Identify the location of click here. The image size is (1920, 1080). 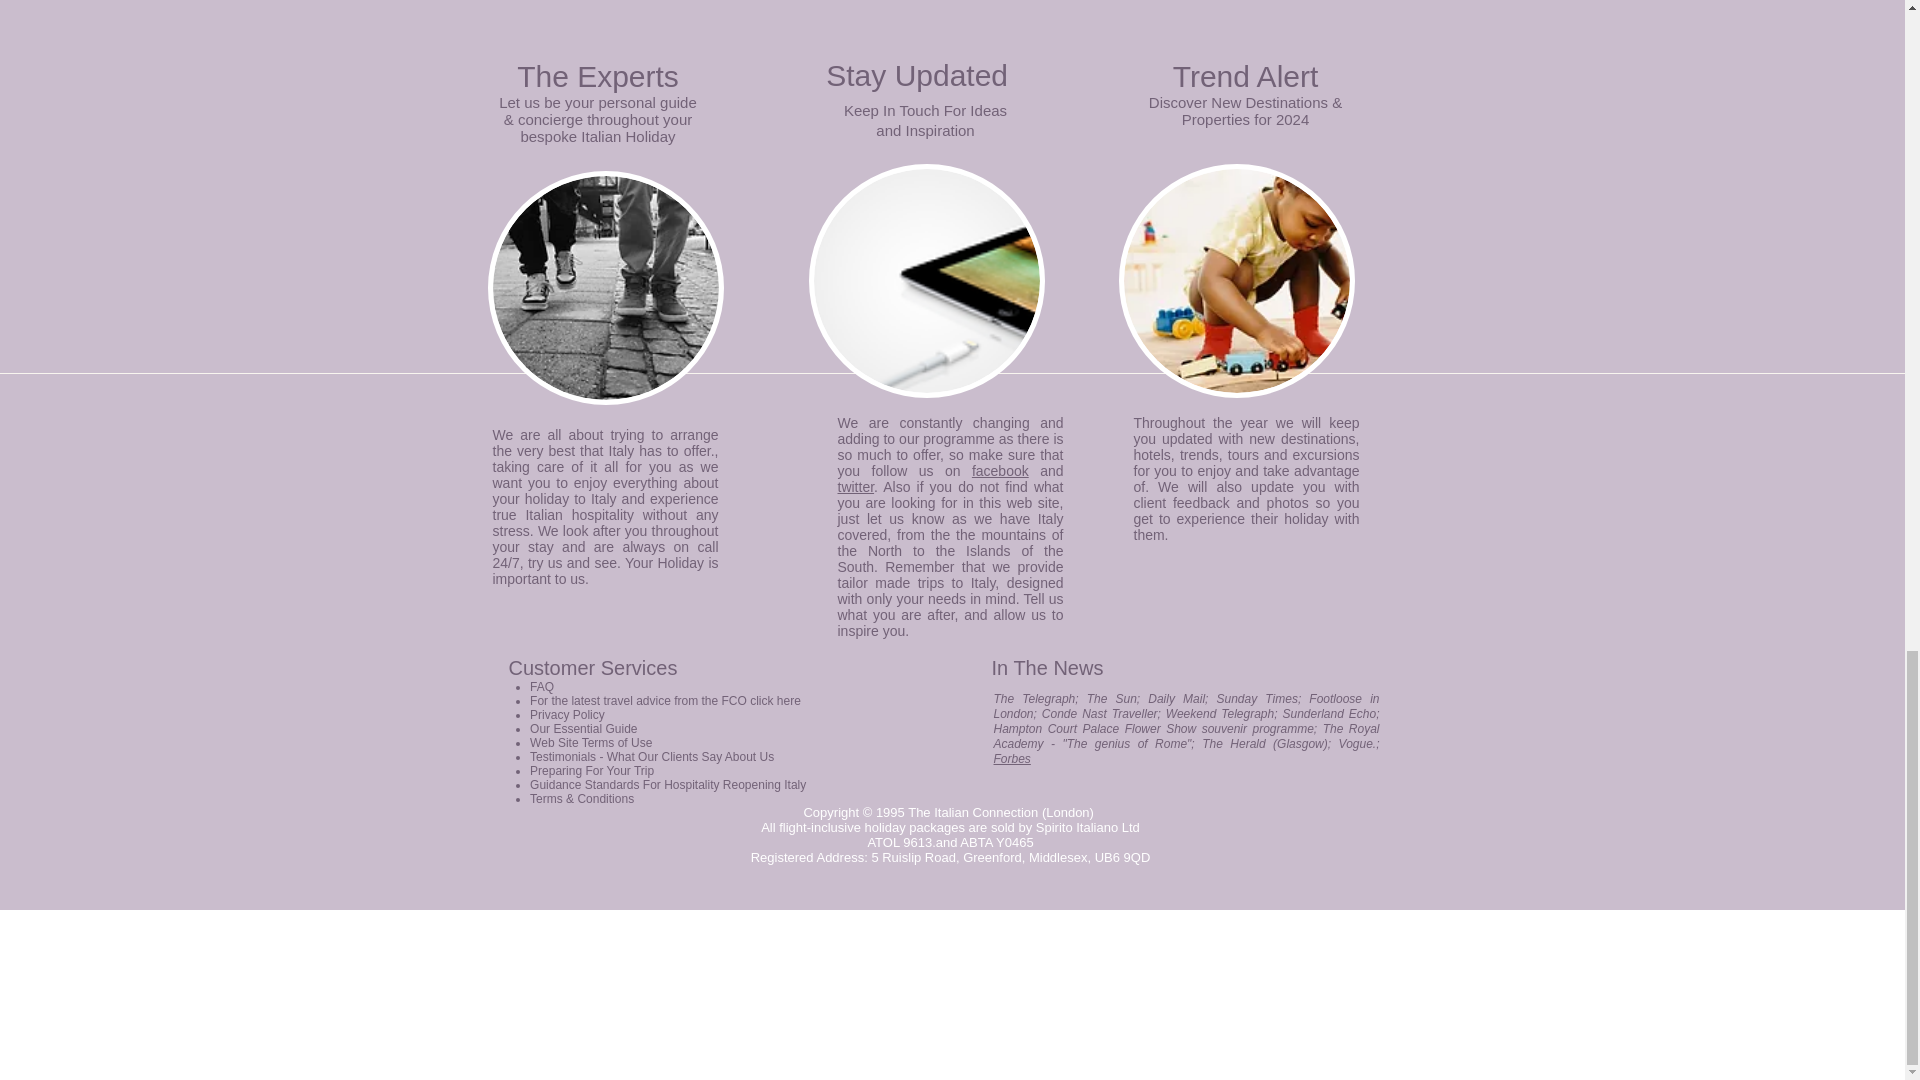
(775, 701).